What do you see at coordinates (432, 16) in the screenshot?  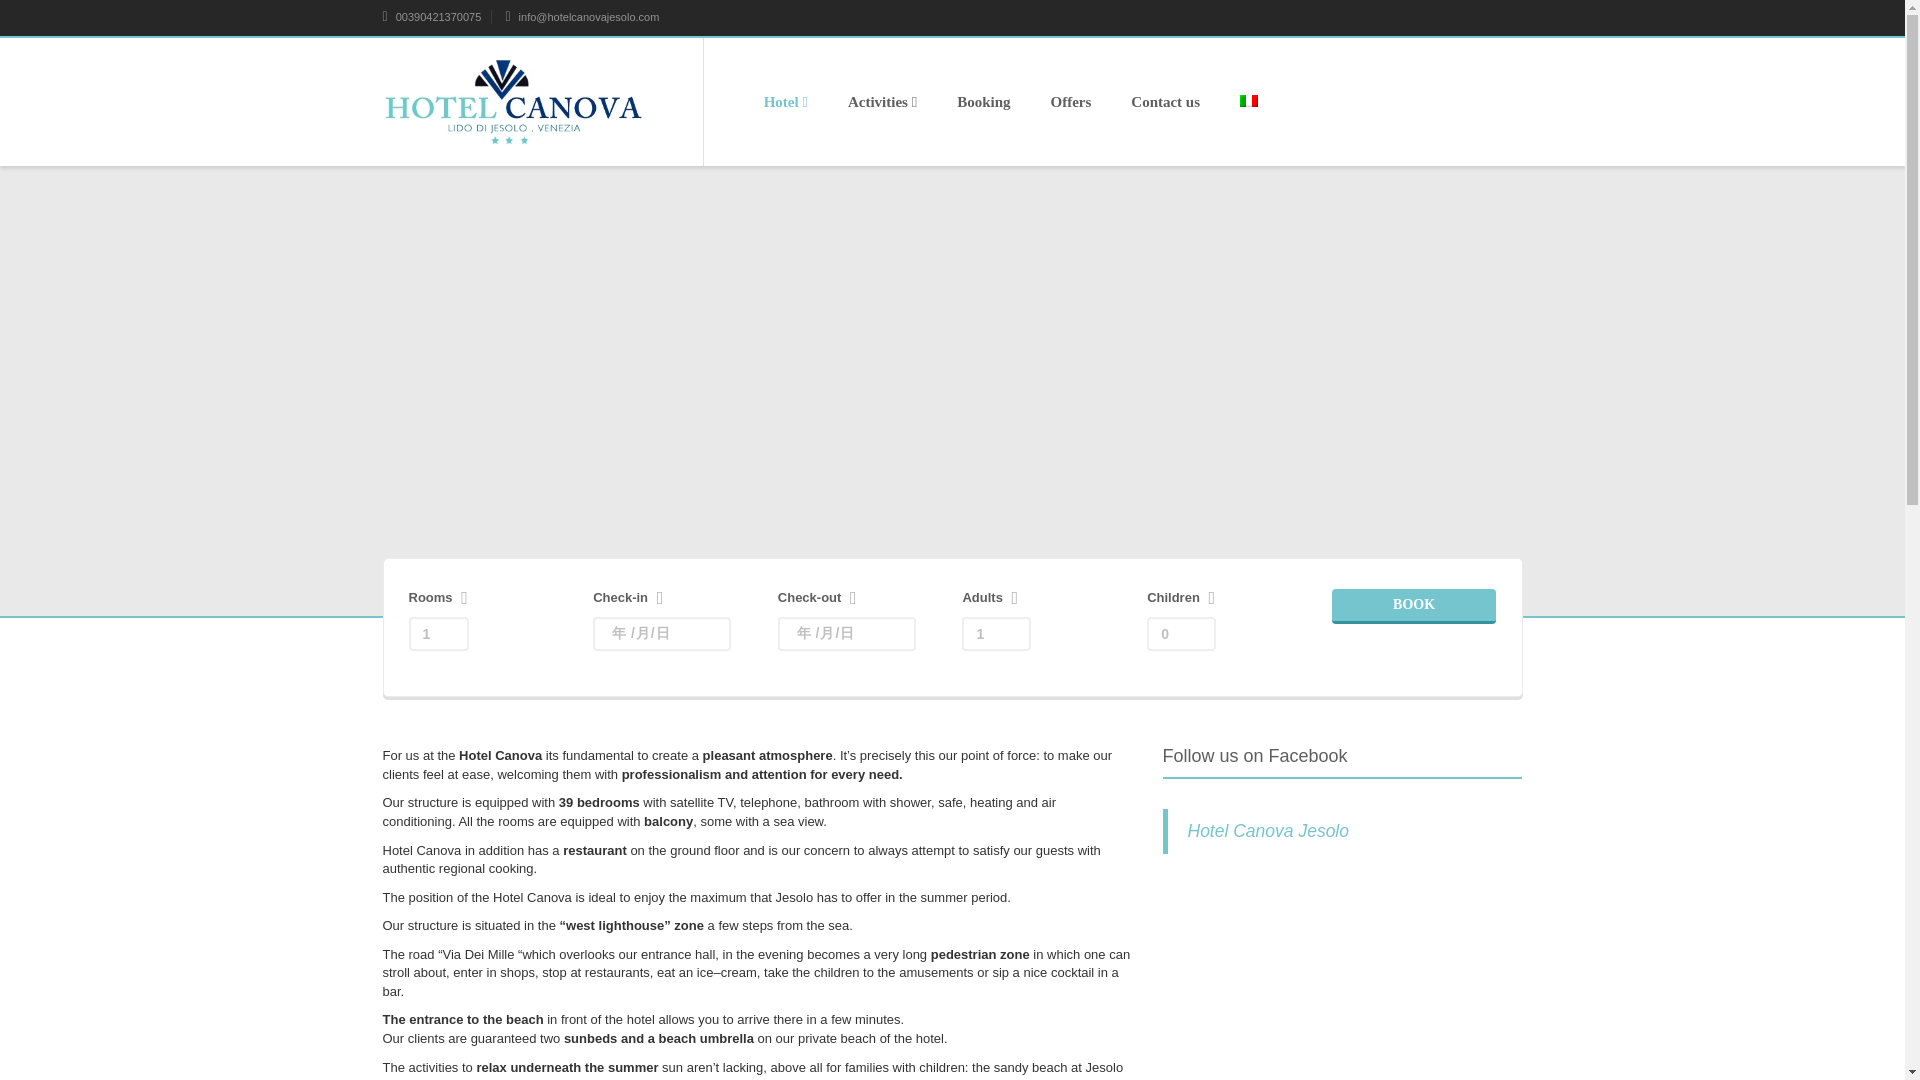 I see `00390421370075` at bounding box center [432, 16].